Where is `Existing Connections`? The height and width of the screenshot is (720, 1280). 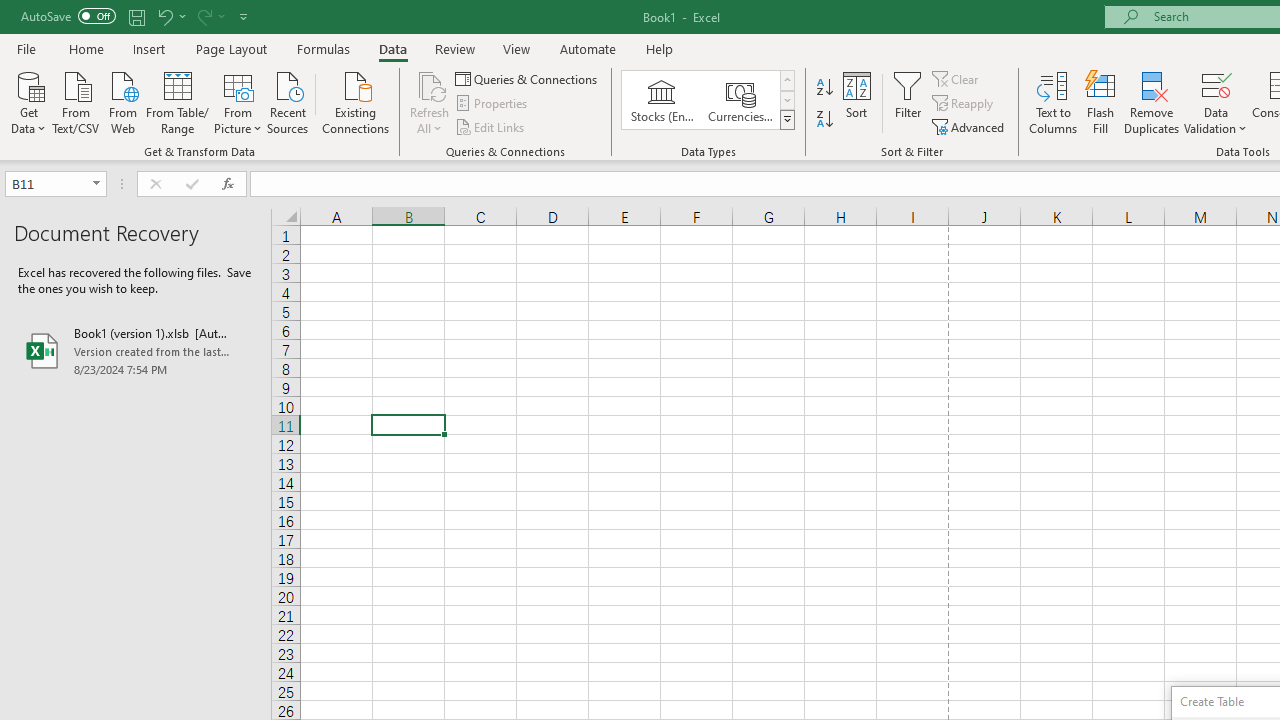 Existing Connections is located at coordinates (356, 101).